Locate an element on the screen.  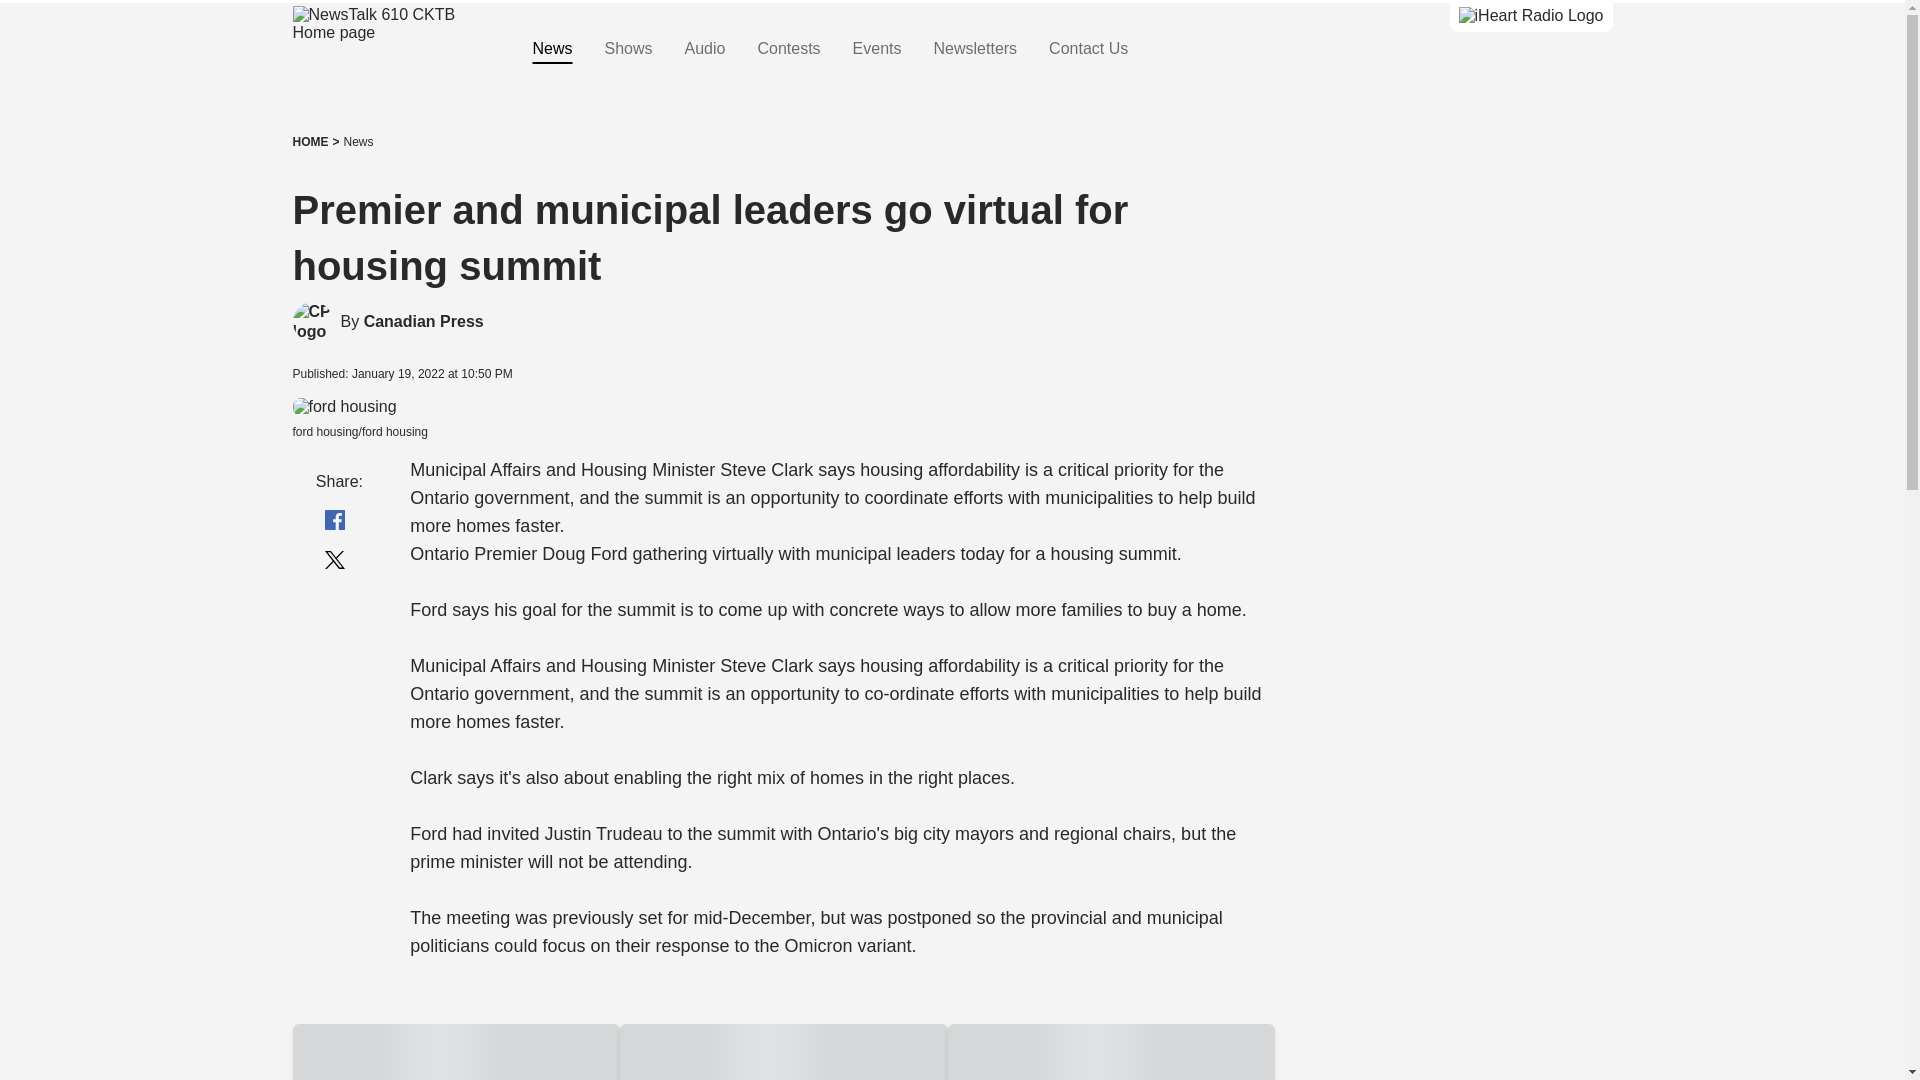
Canadian Press is located at coordinates (312, 322).